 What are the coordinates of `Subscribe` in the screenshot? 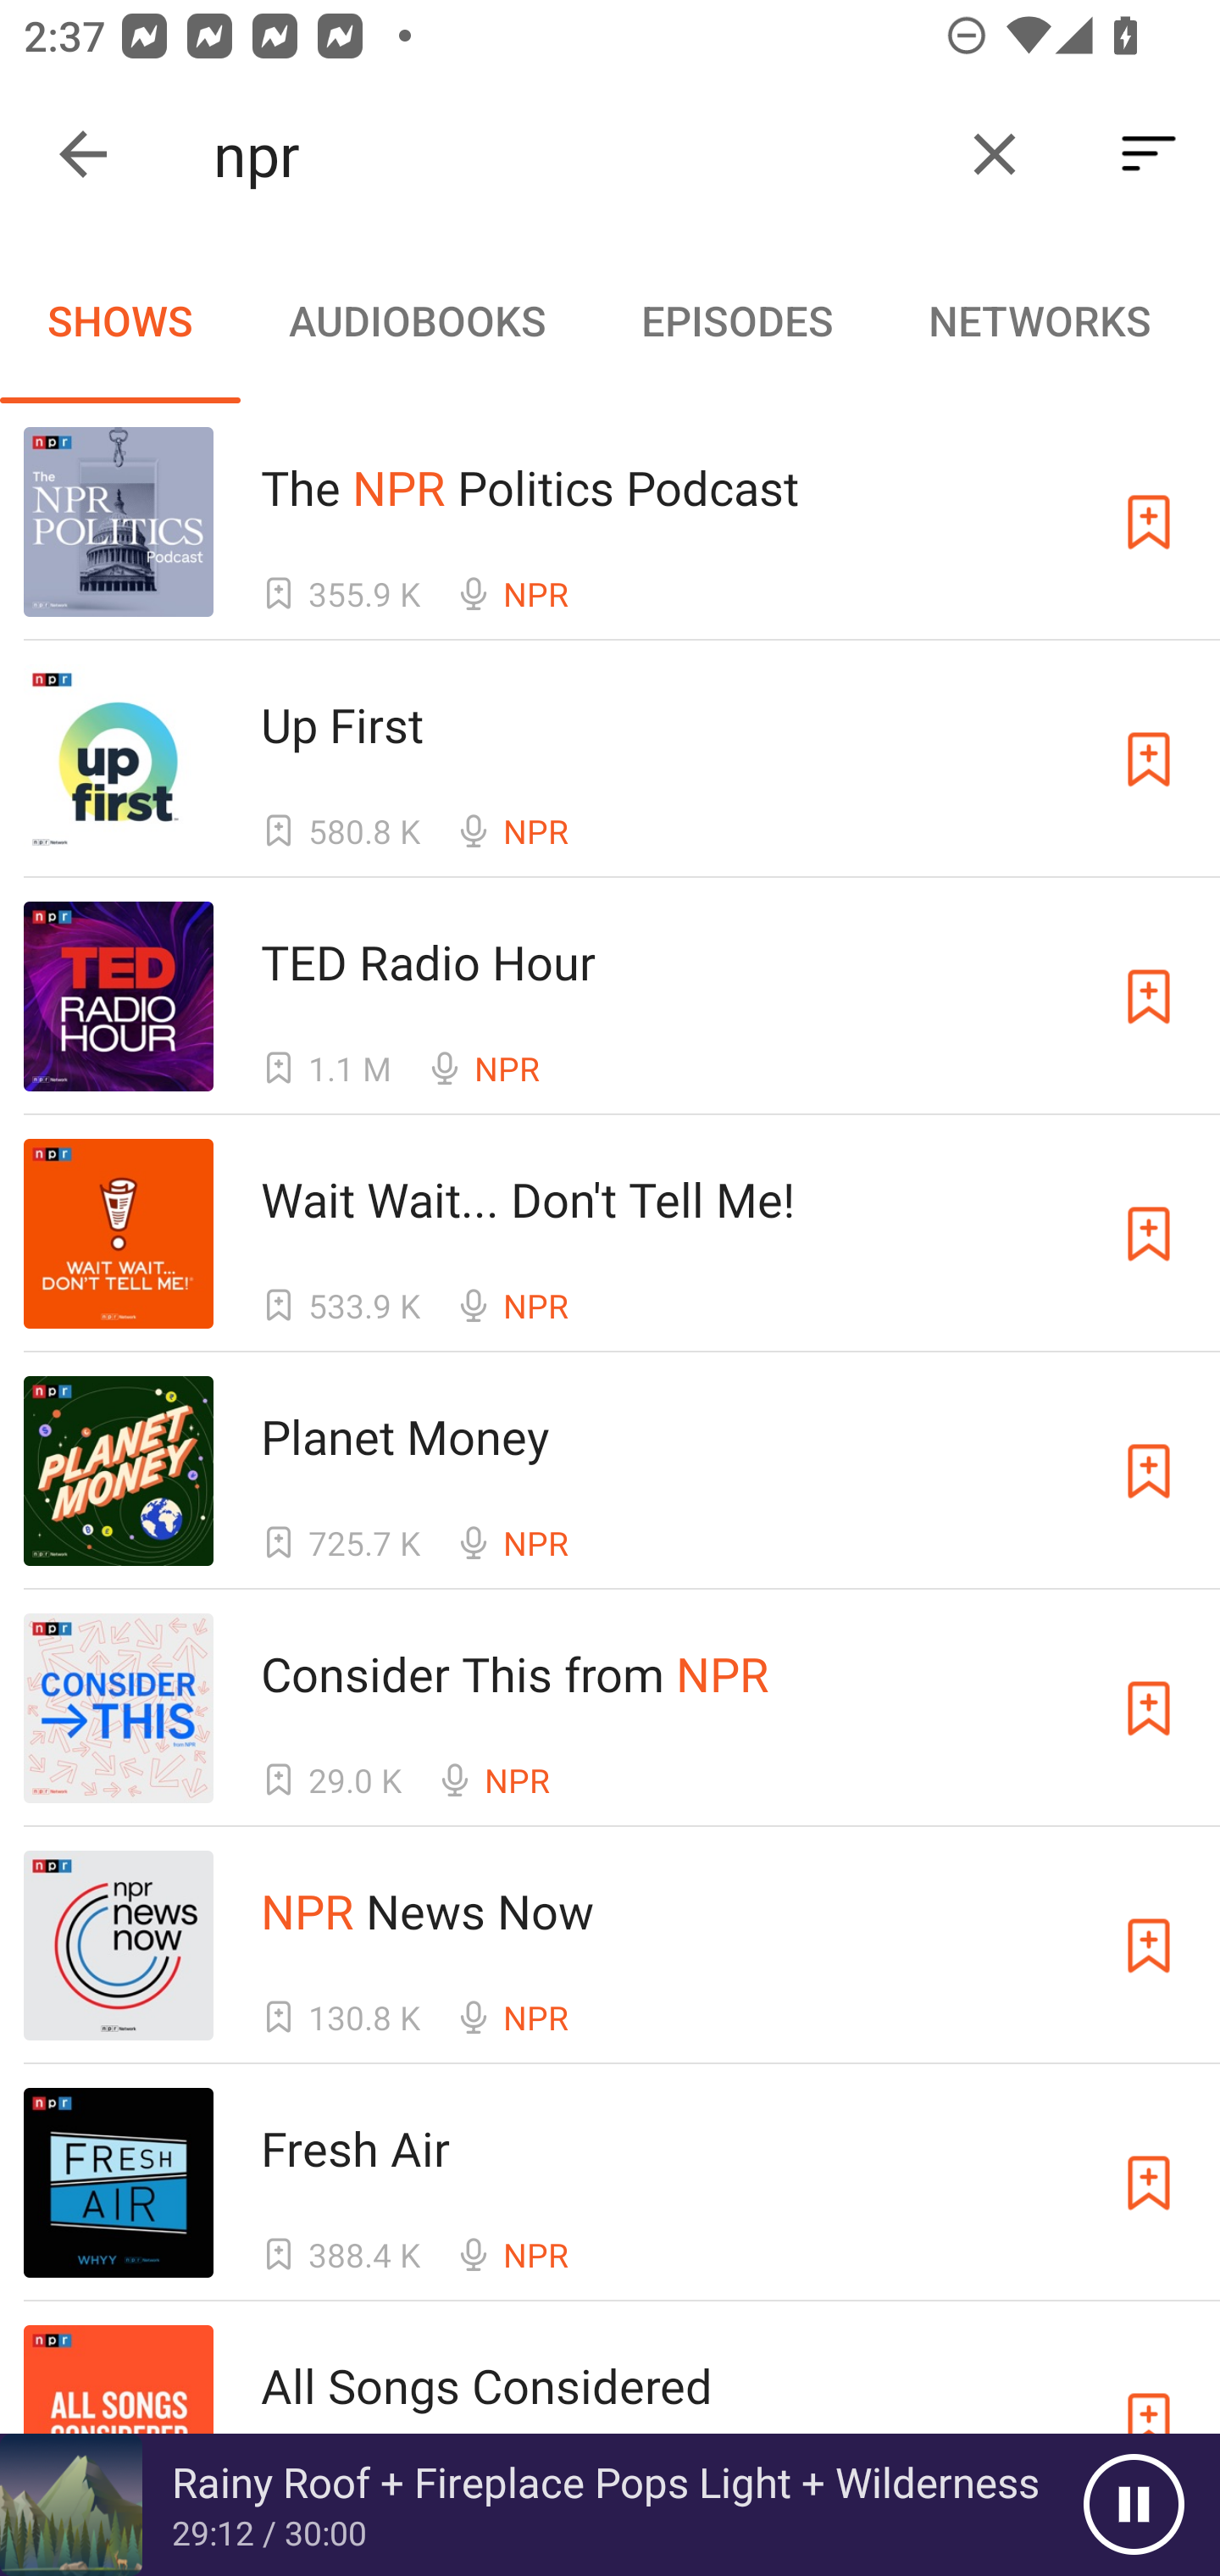 It's located at (1149, 1708).